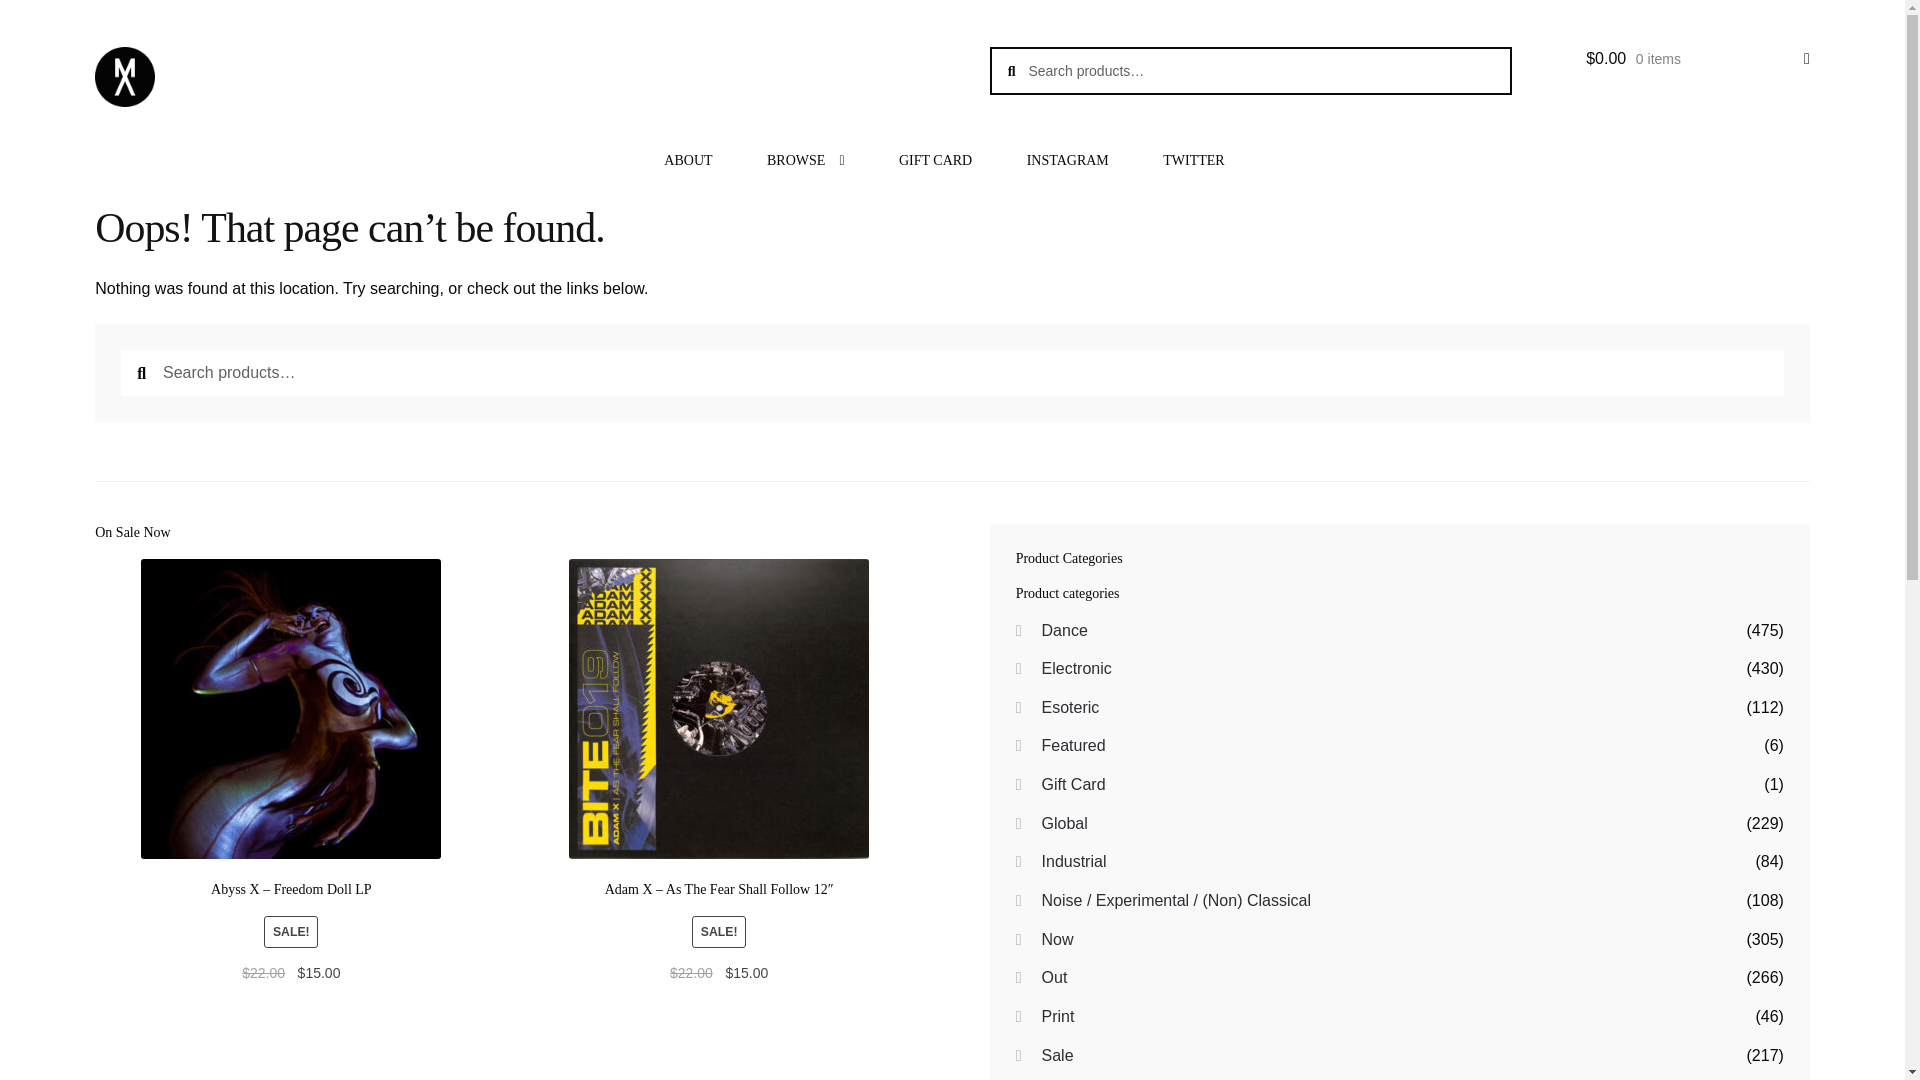  Describe the element at coordinates (1068, 160) in the screenshot. I see `INSTAGRAM` at that location.